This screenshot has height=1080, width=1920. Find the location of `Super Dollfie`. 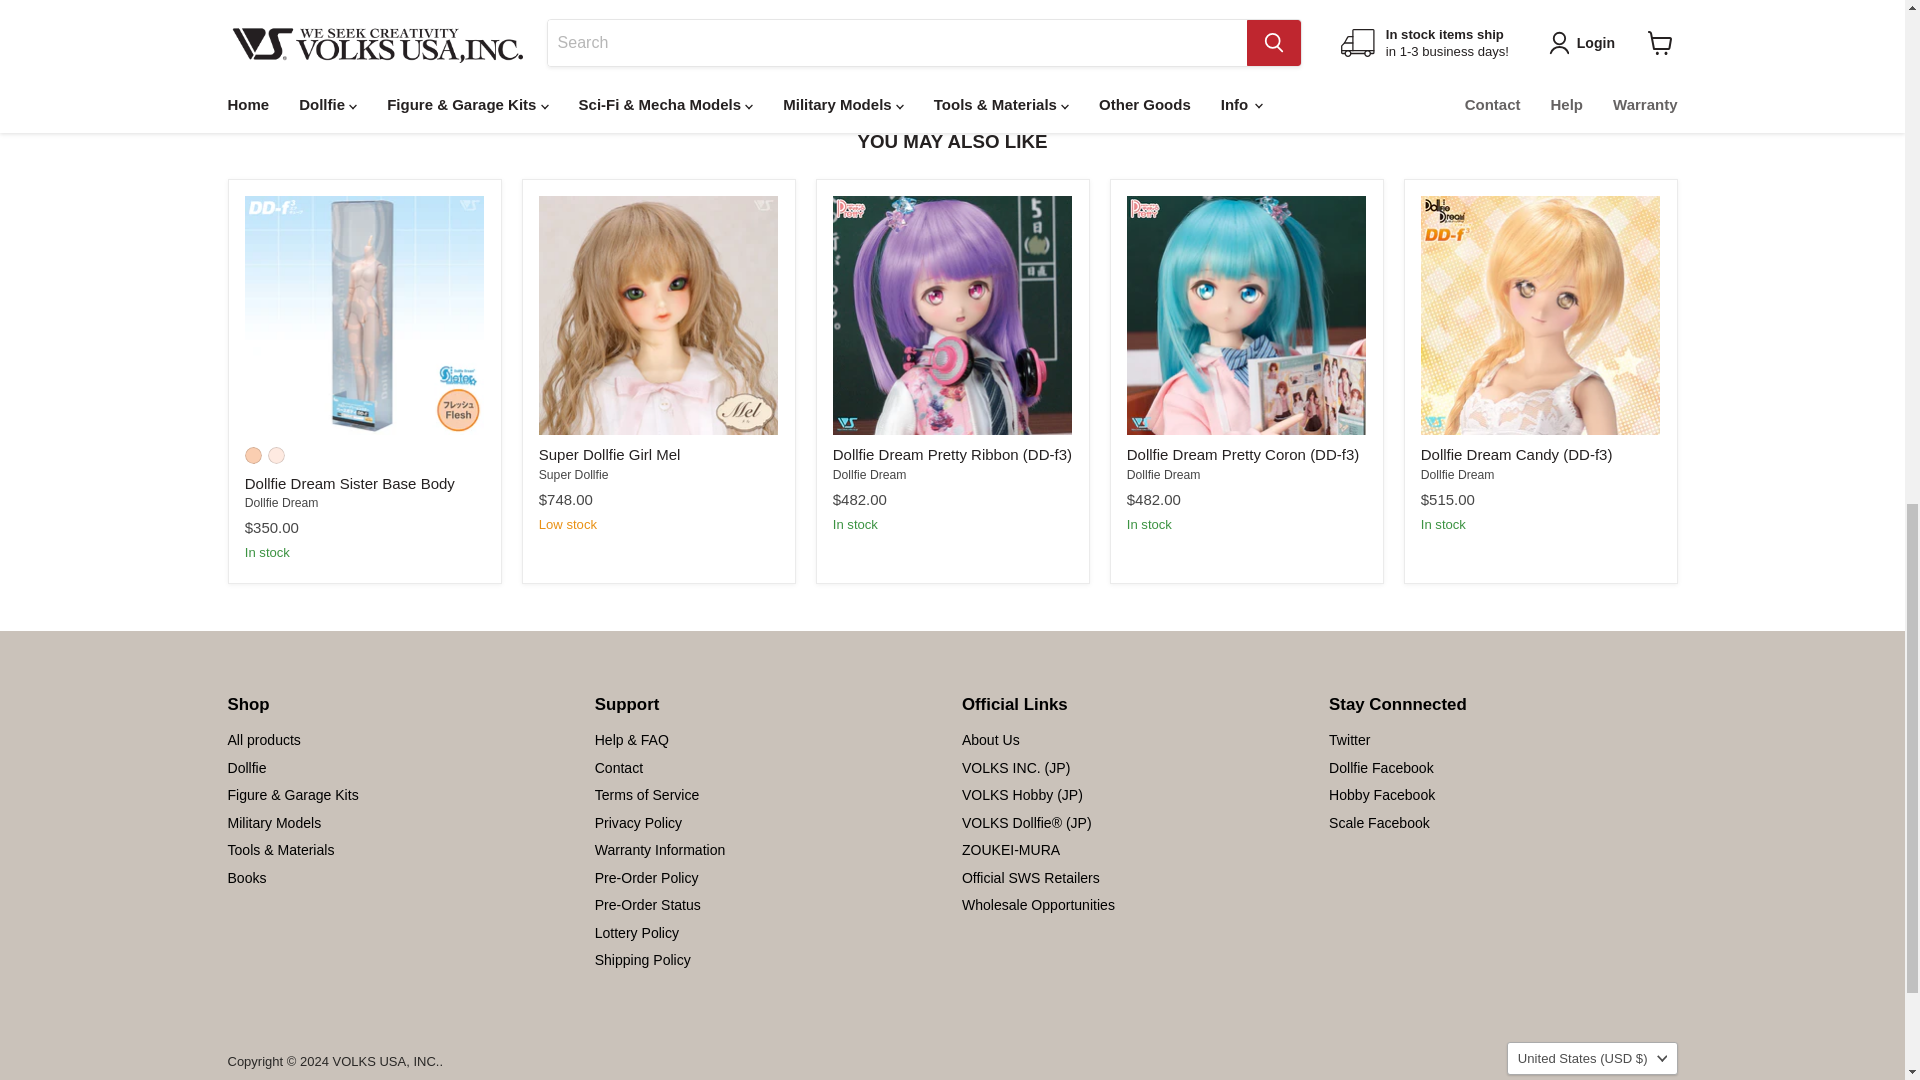

Super Dollfie is located at coordinates (574, 474).